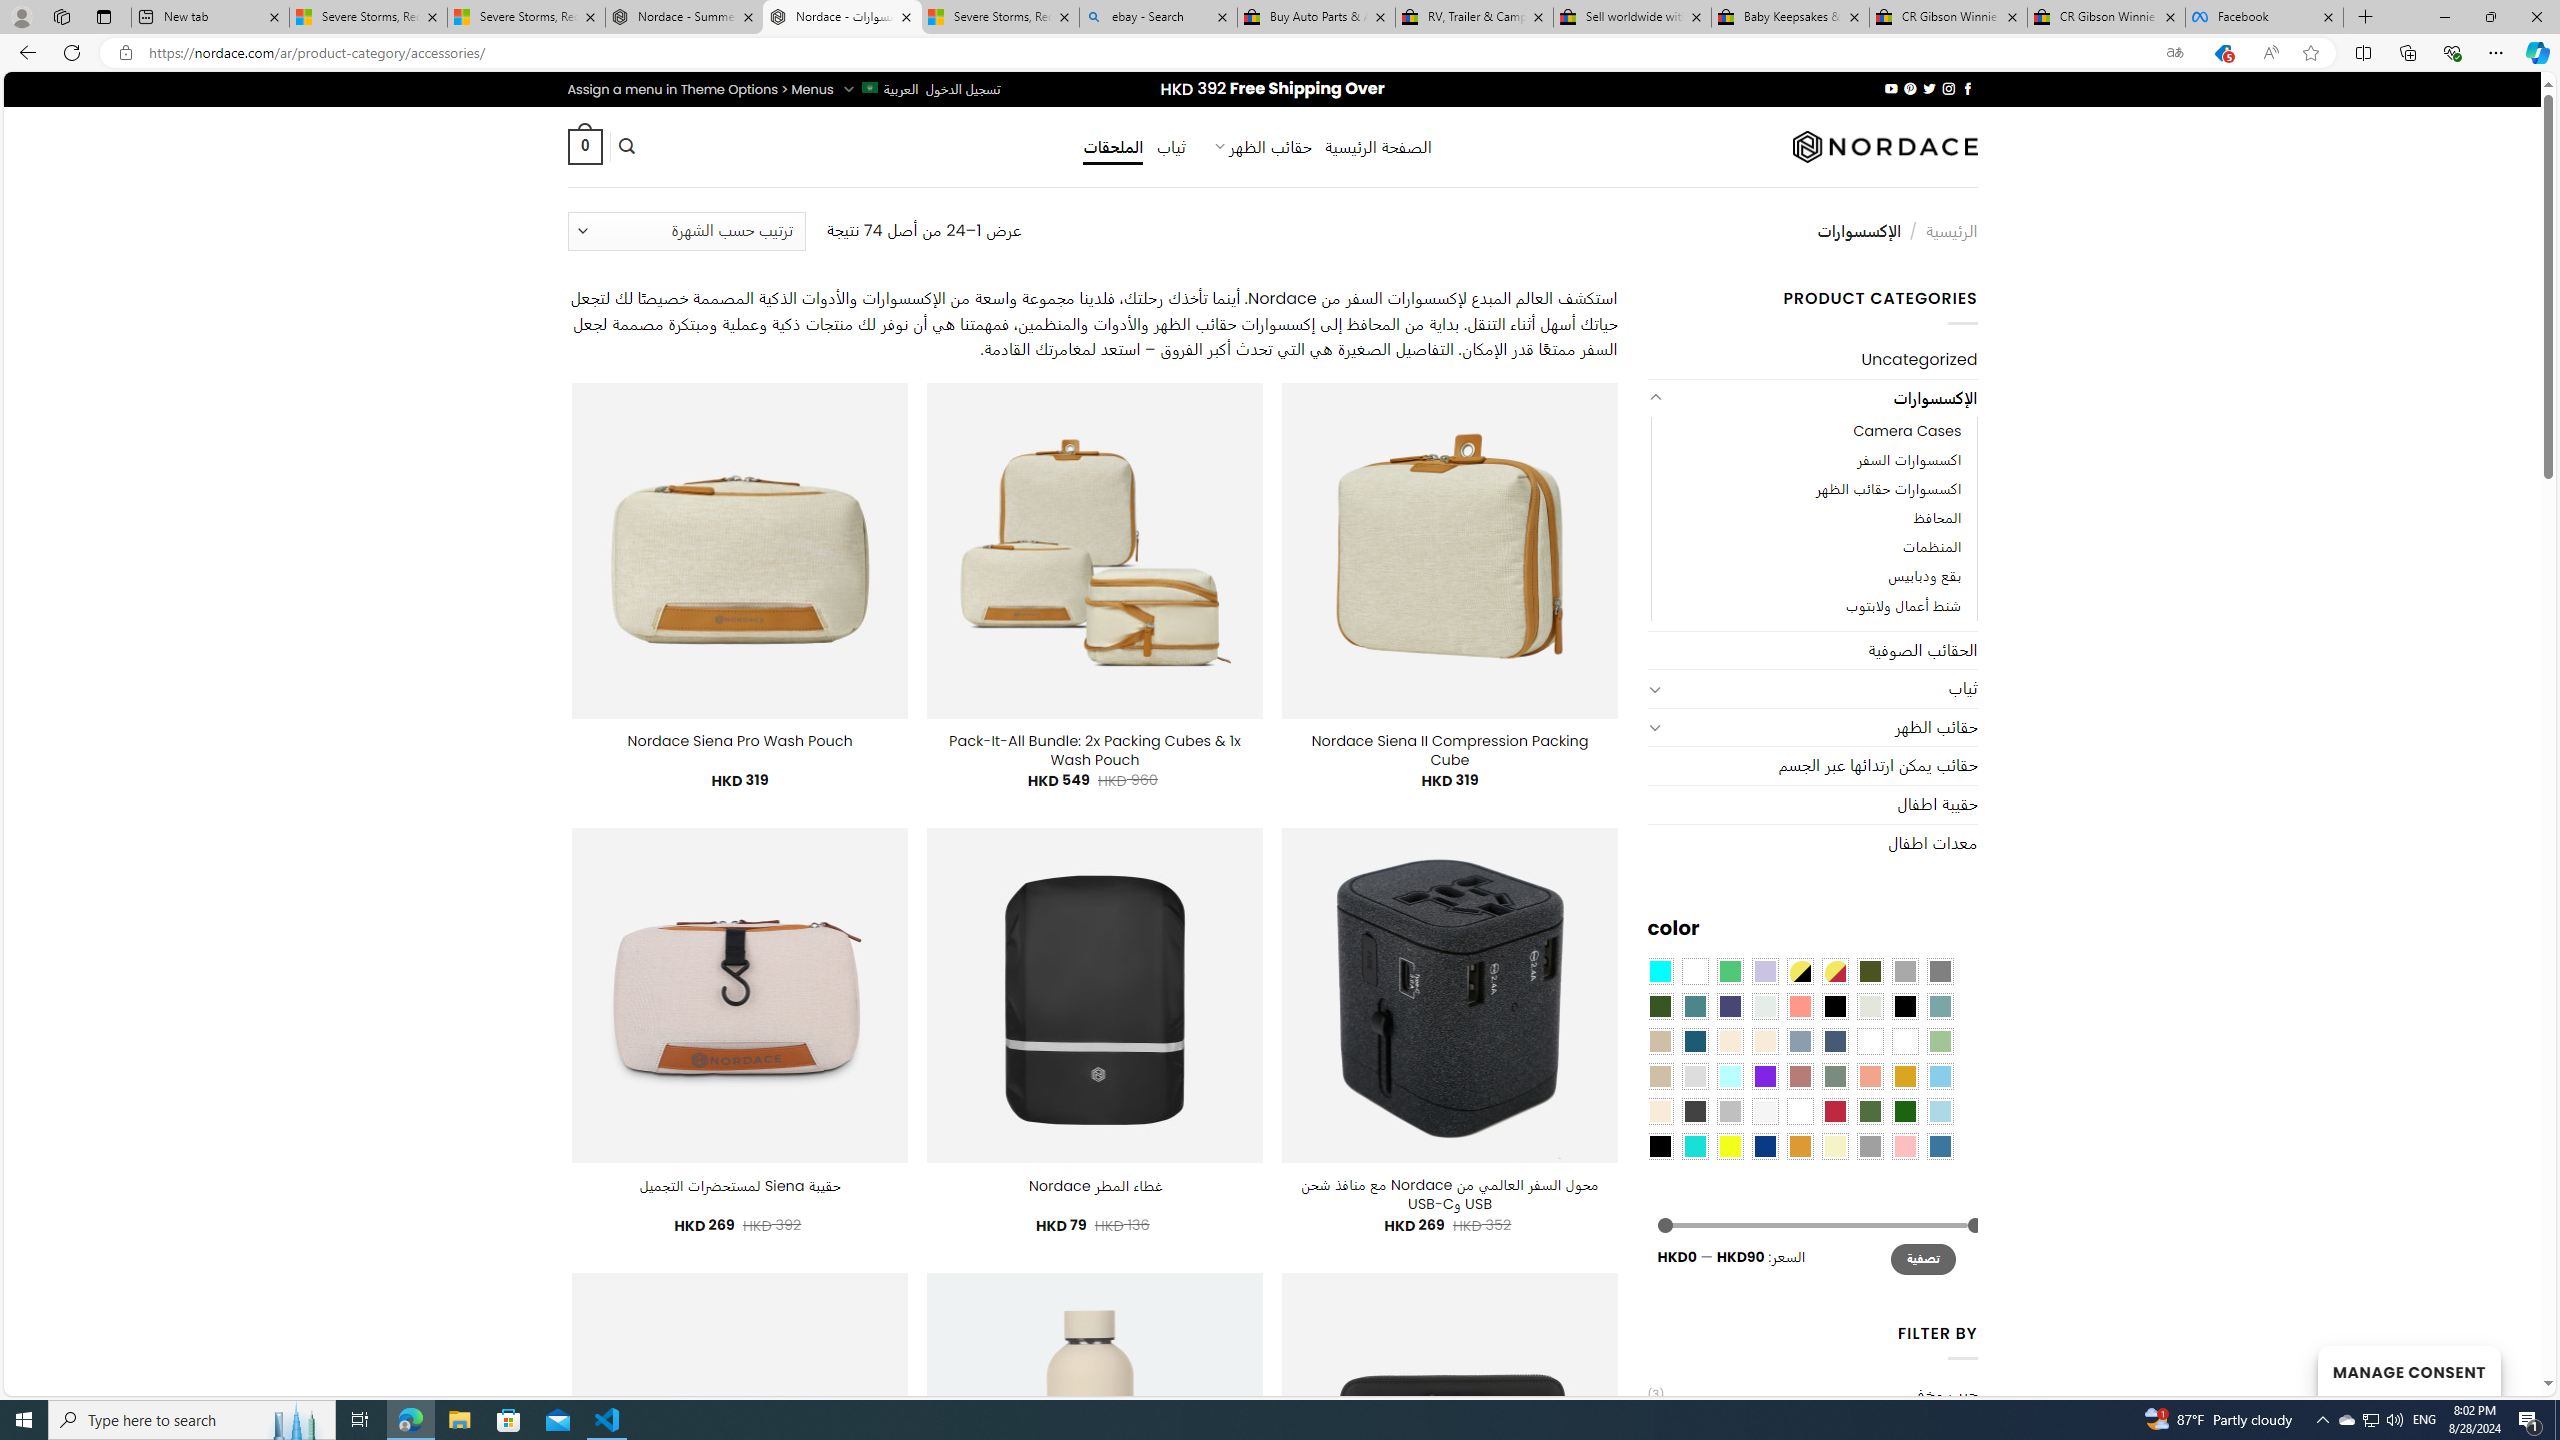 This screenshot has height=1440, width=2560. What do you see at coordinates (1730, 1075) in the screenshot?
I see `Mint` at bounding box center [1730, 1075].